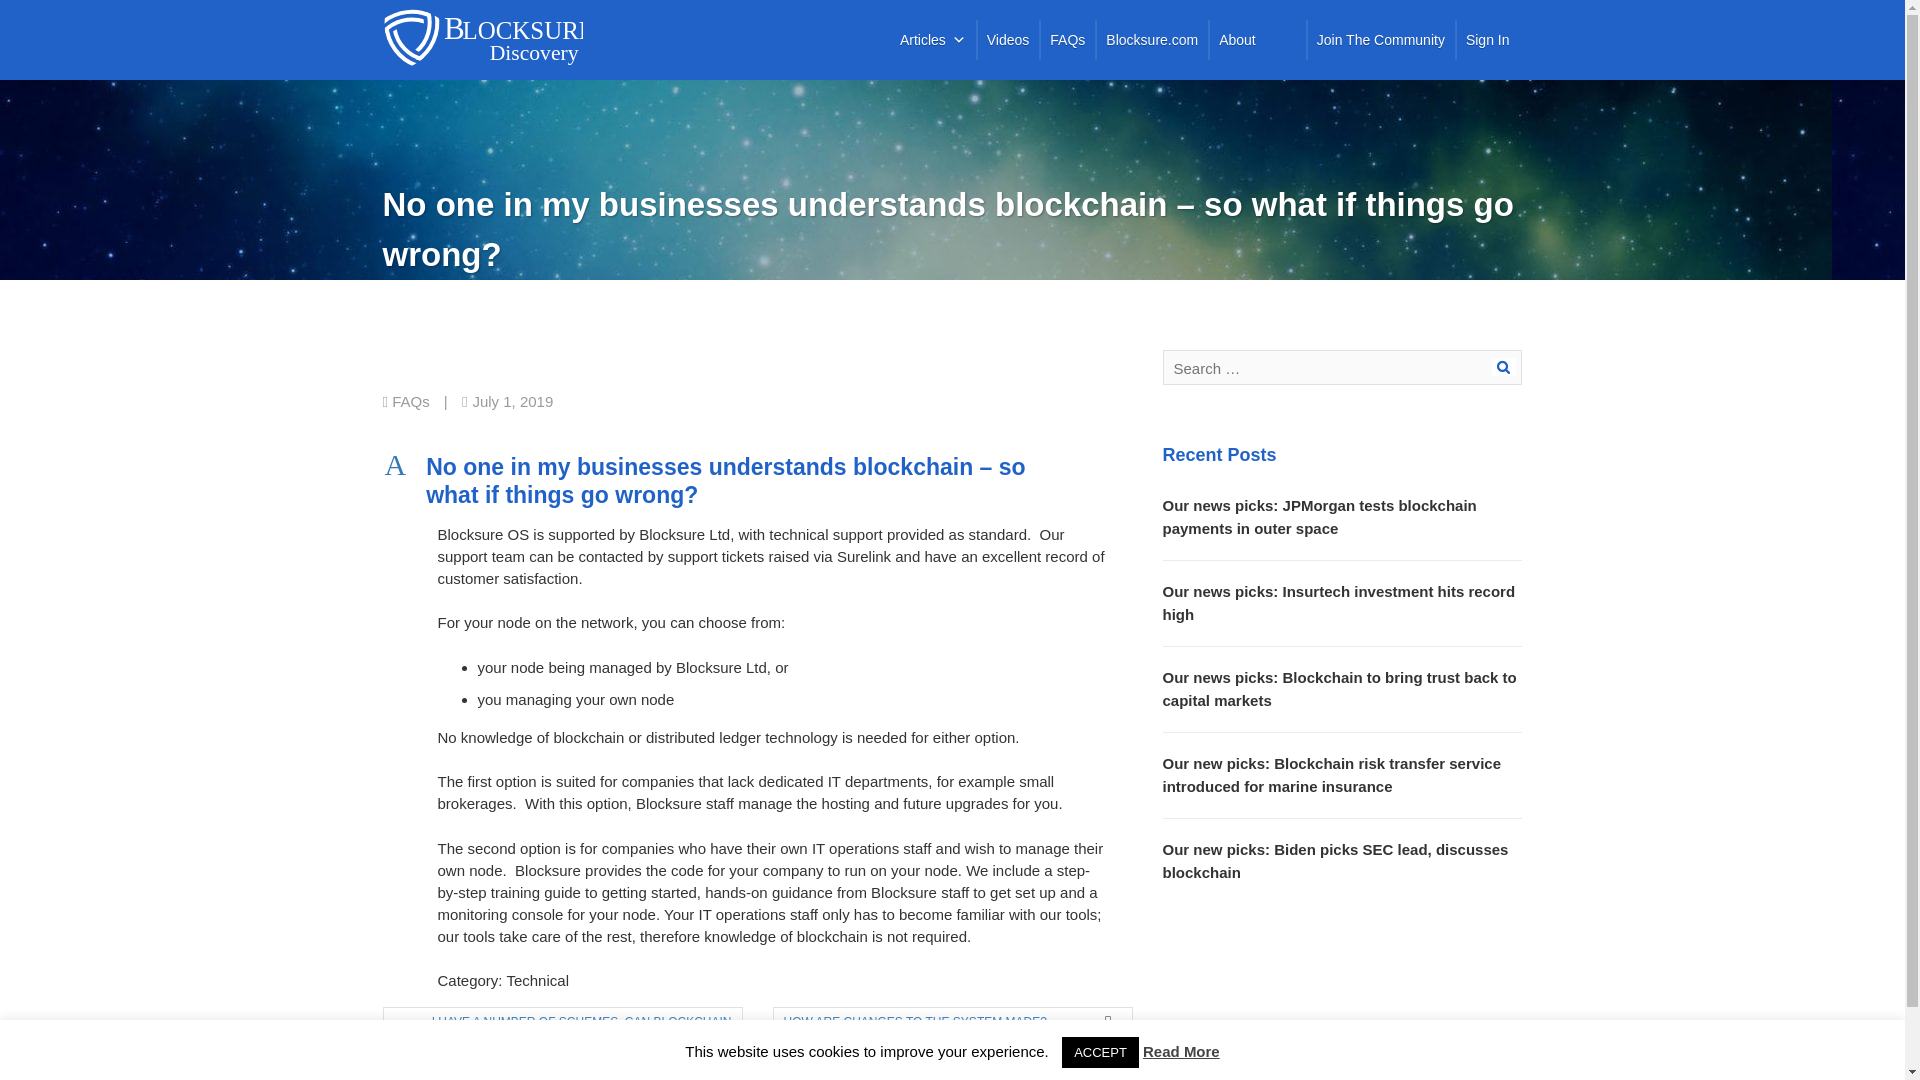 This screenshot has height=1080, width=1920. What do you see at coordinates (932, 40) in the screenshot?
I see `Articles` at bounding box center [932, 40].